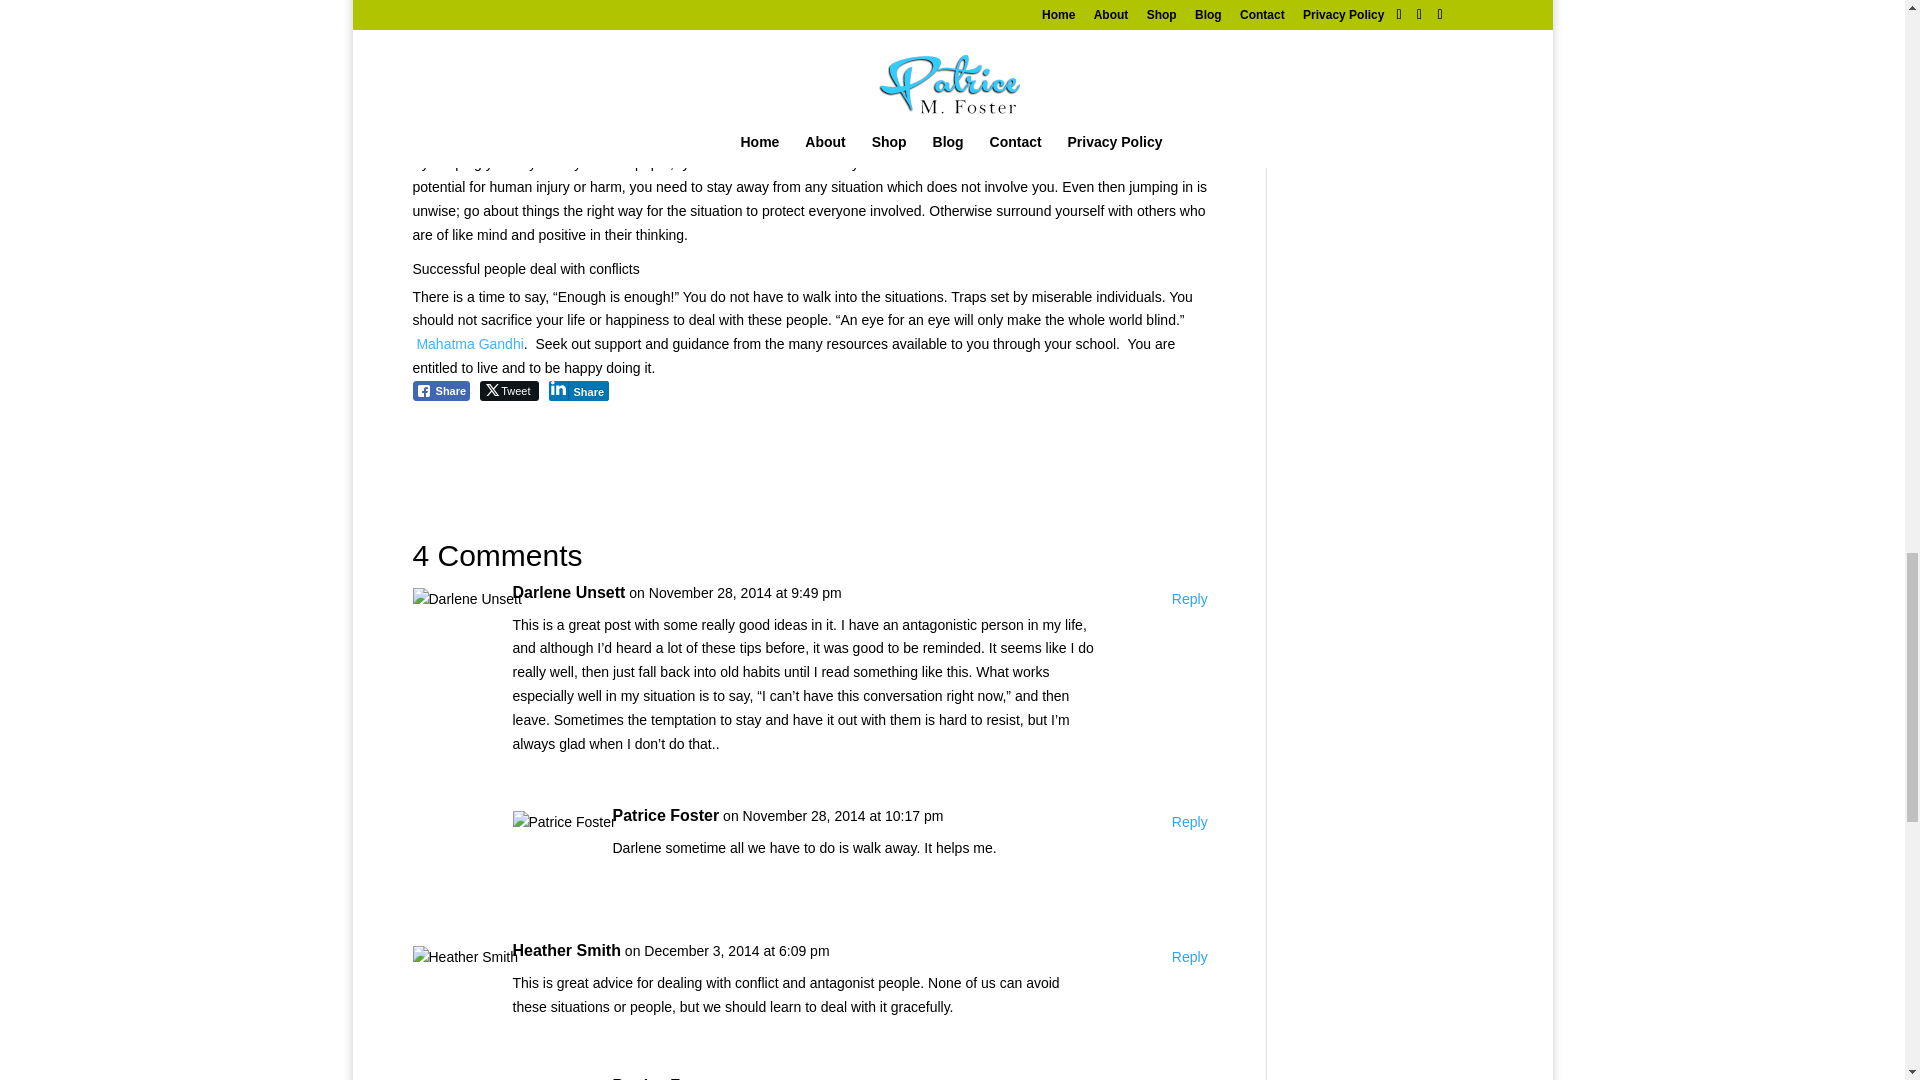  What do you see at coordinates (665, 1076) in the screenshot?
I see `Patrice Foster` at bounding box center [665, 1076].